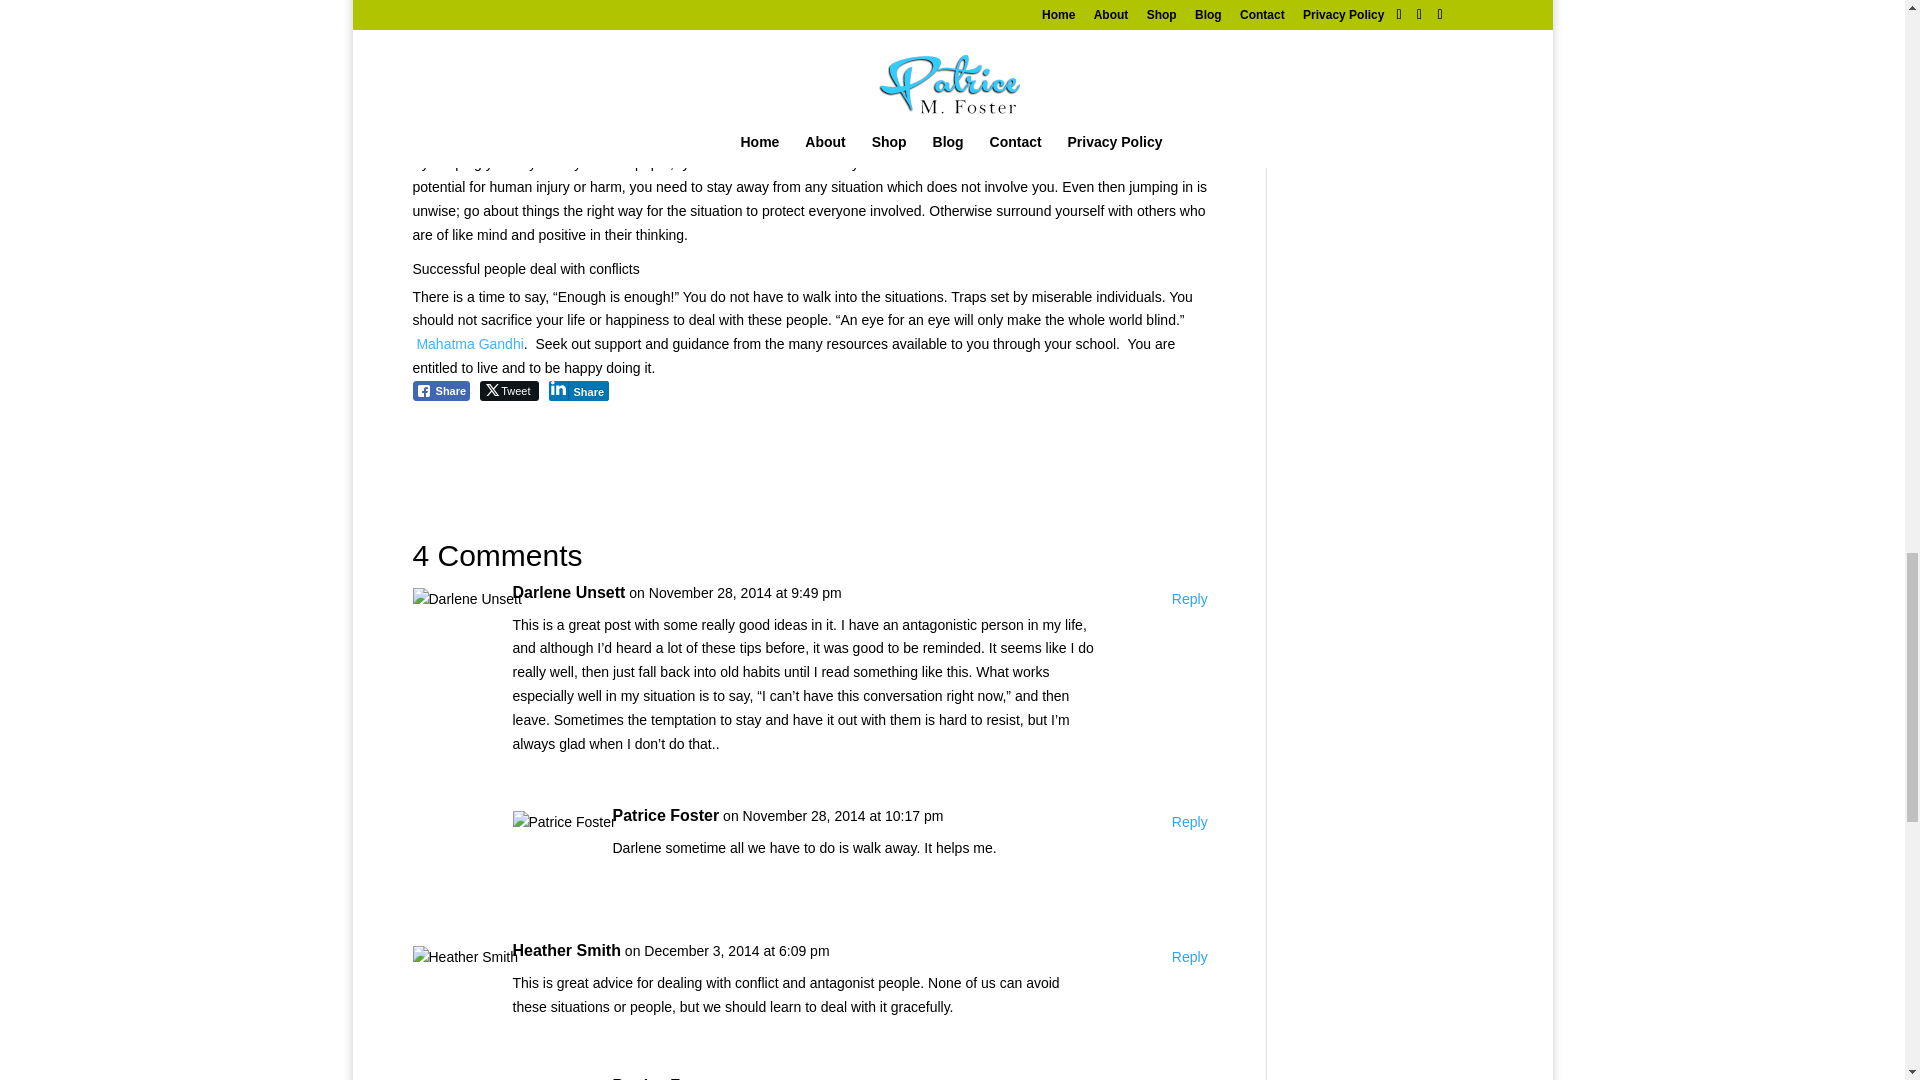  What do you see at coordinates (665, 1076) in the screenshot?
I see `Patrice Foster` at bounding box center [665, 1076].